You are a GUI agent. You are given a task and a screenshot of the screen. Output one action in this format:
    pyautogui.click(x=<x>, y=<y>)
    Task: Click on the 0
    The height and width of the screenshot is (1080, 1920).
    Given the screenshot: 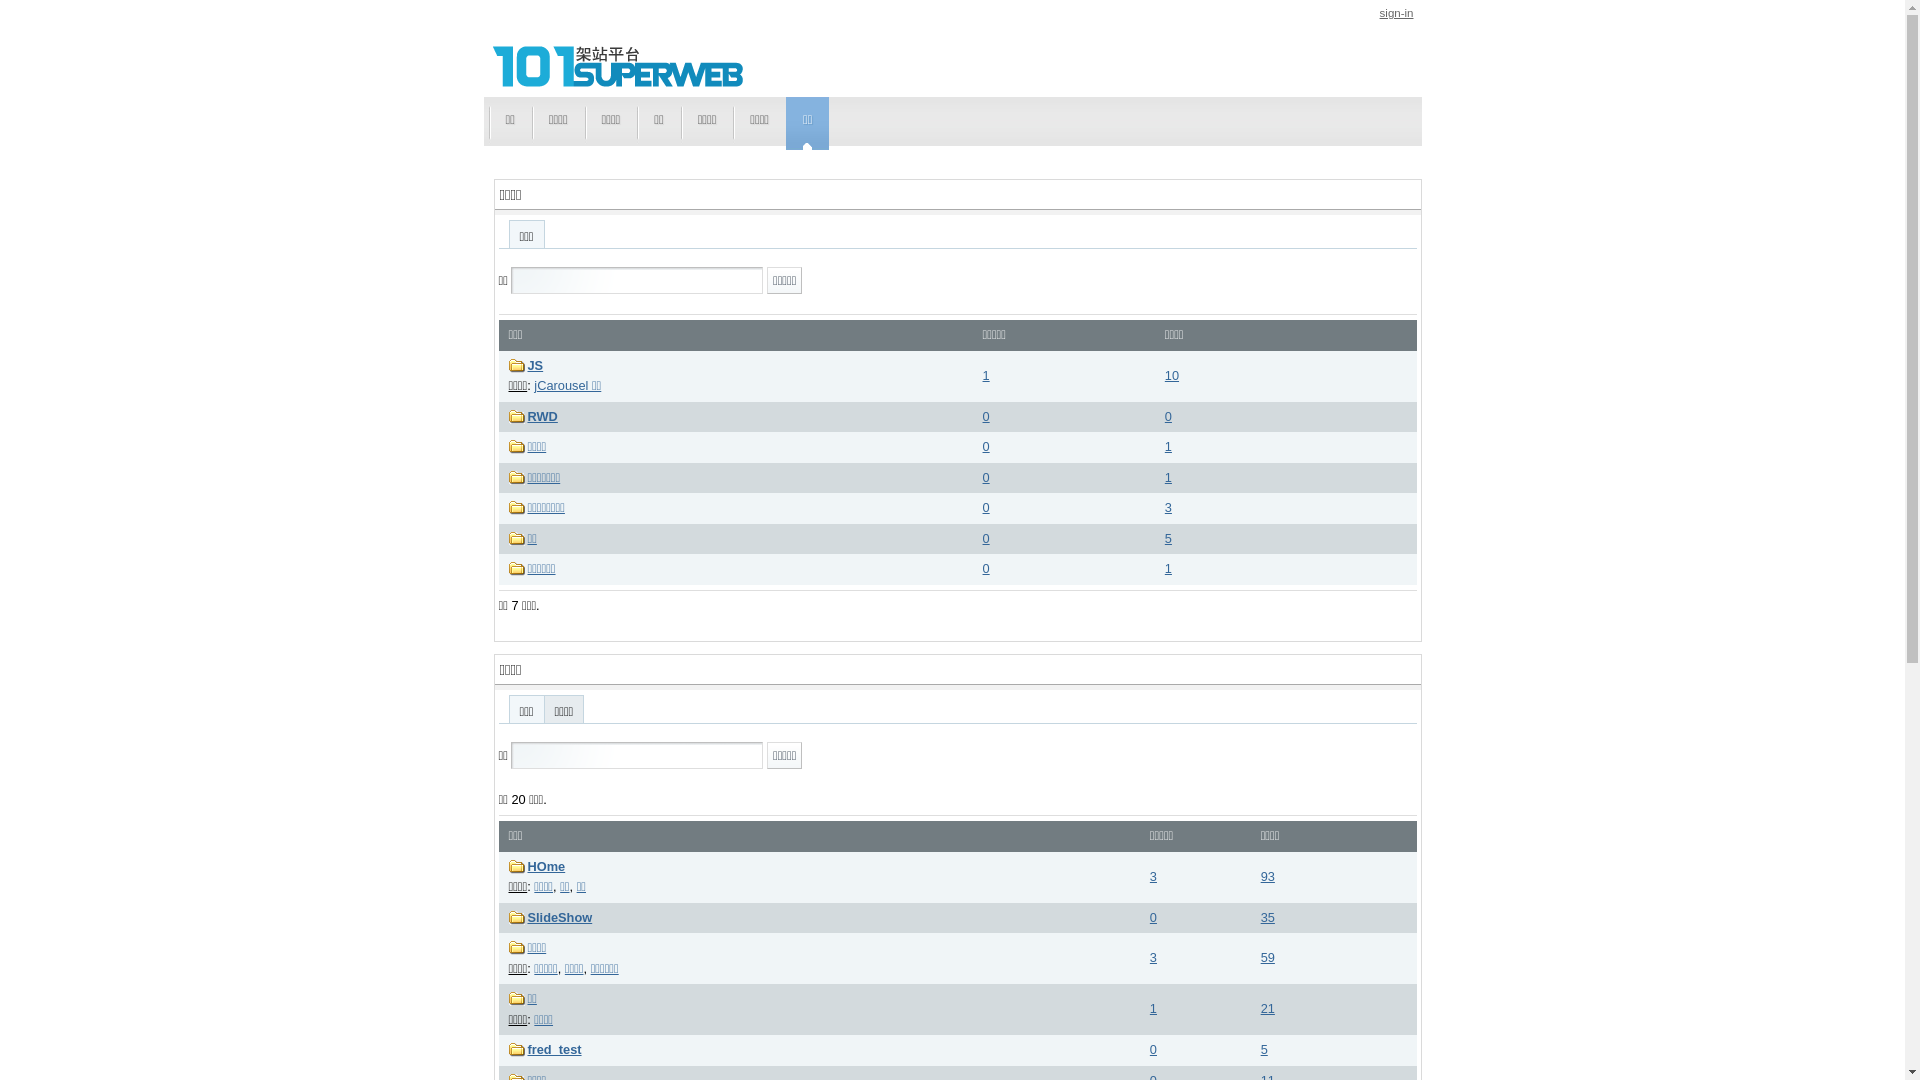 What is the action you would take?
    pyautogui.click(x=986, y=508)
    